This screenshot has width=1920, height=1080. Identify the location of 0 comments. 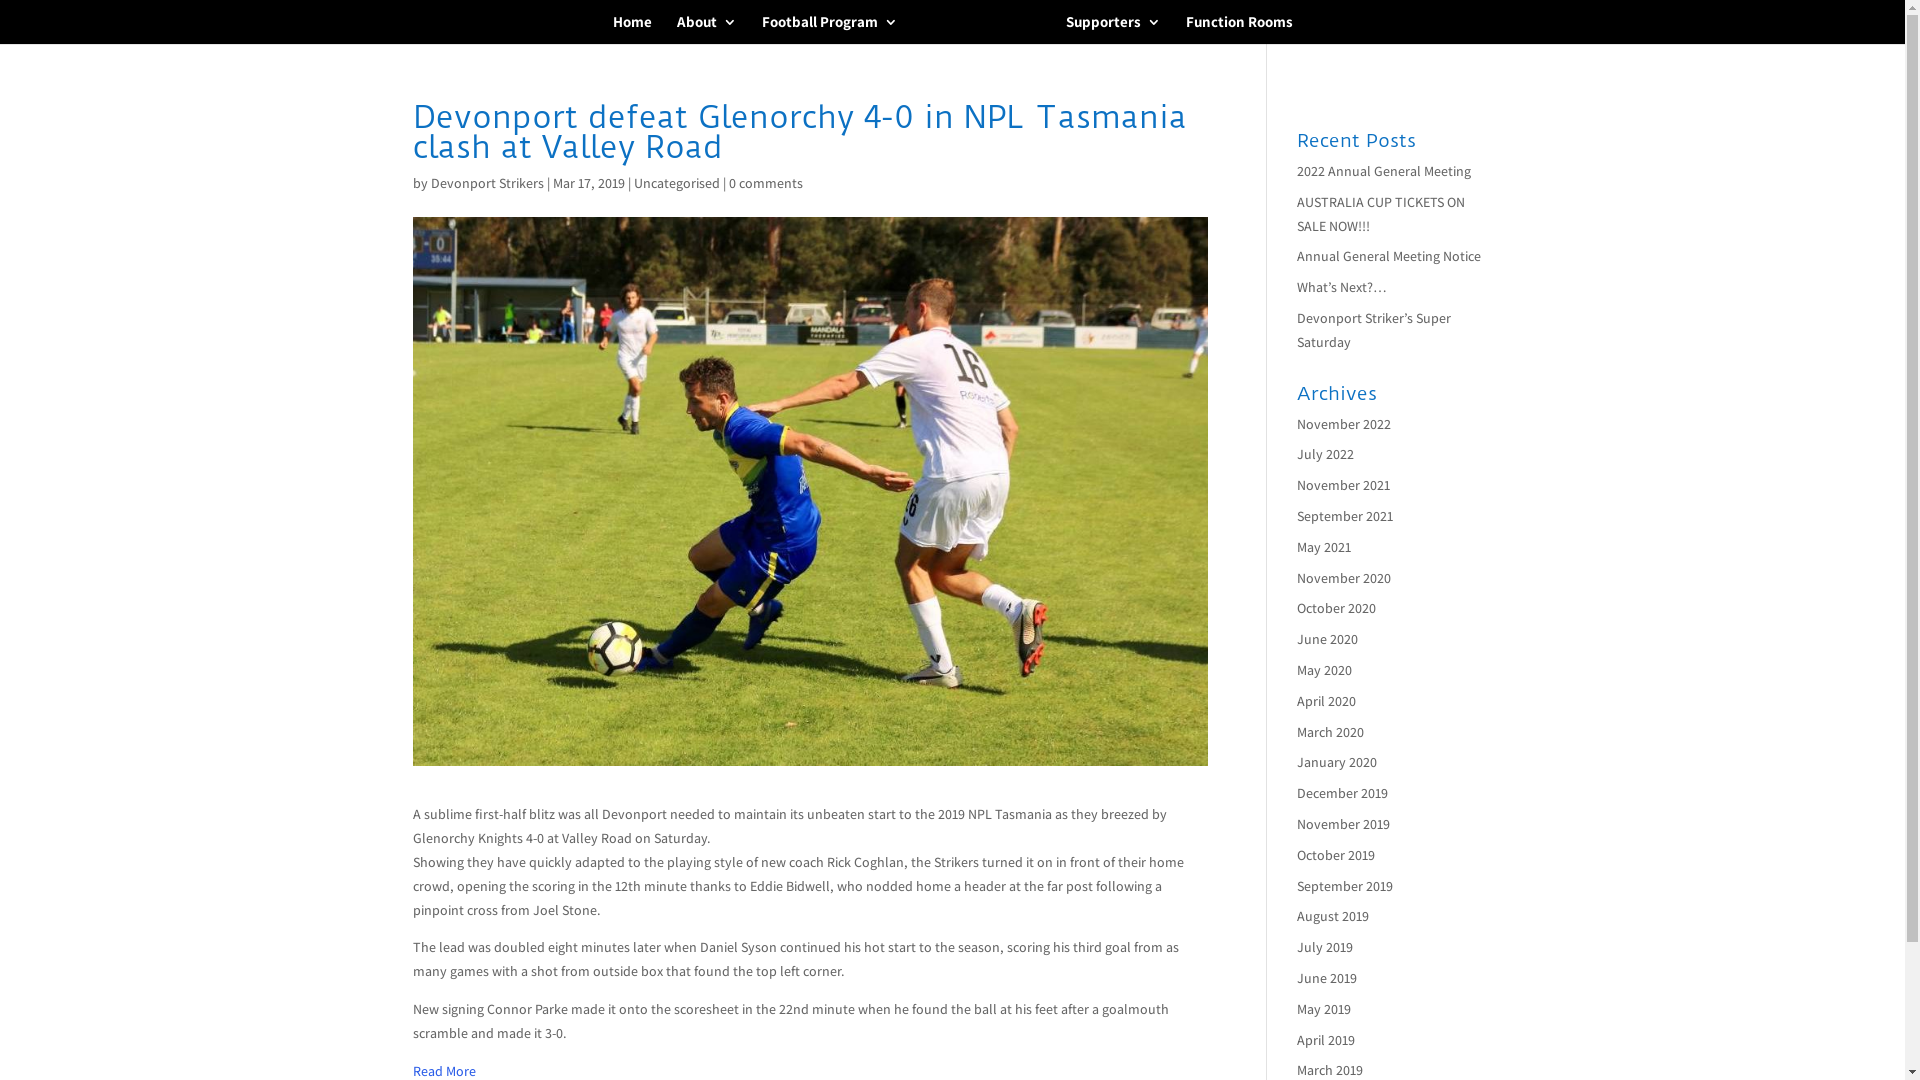
(765, 183).